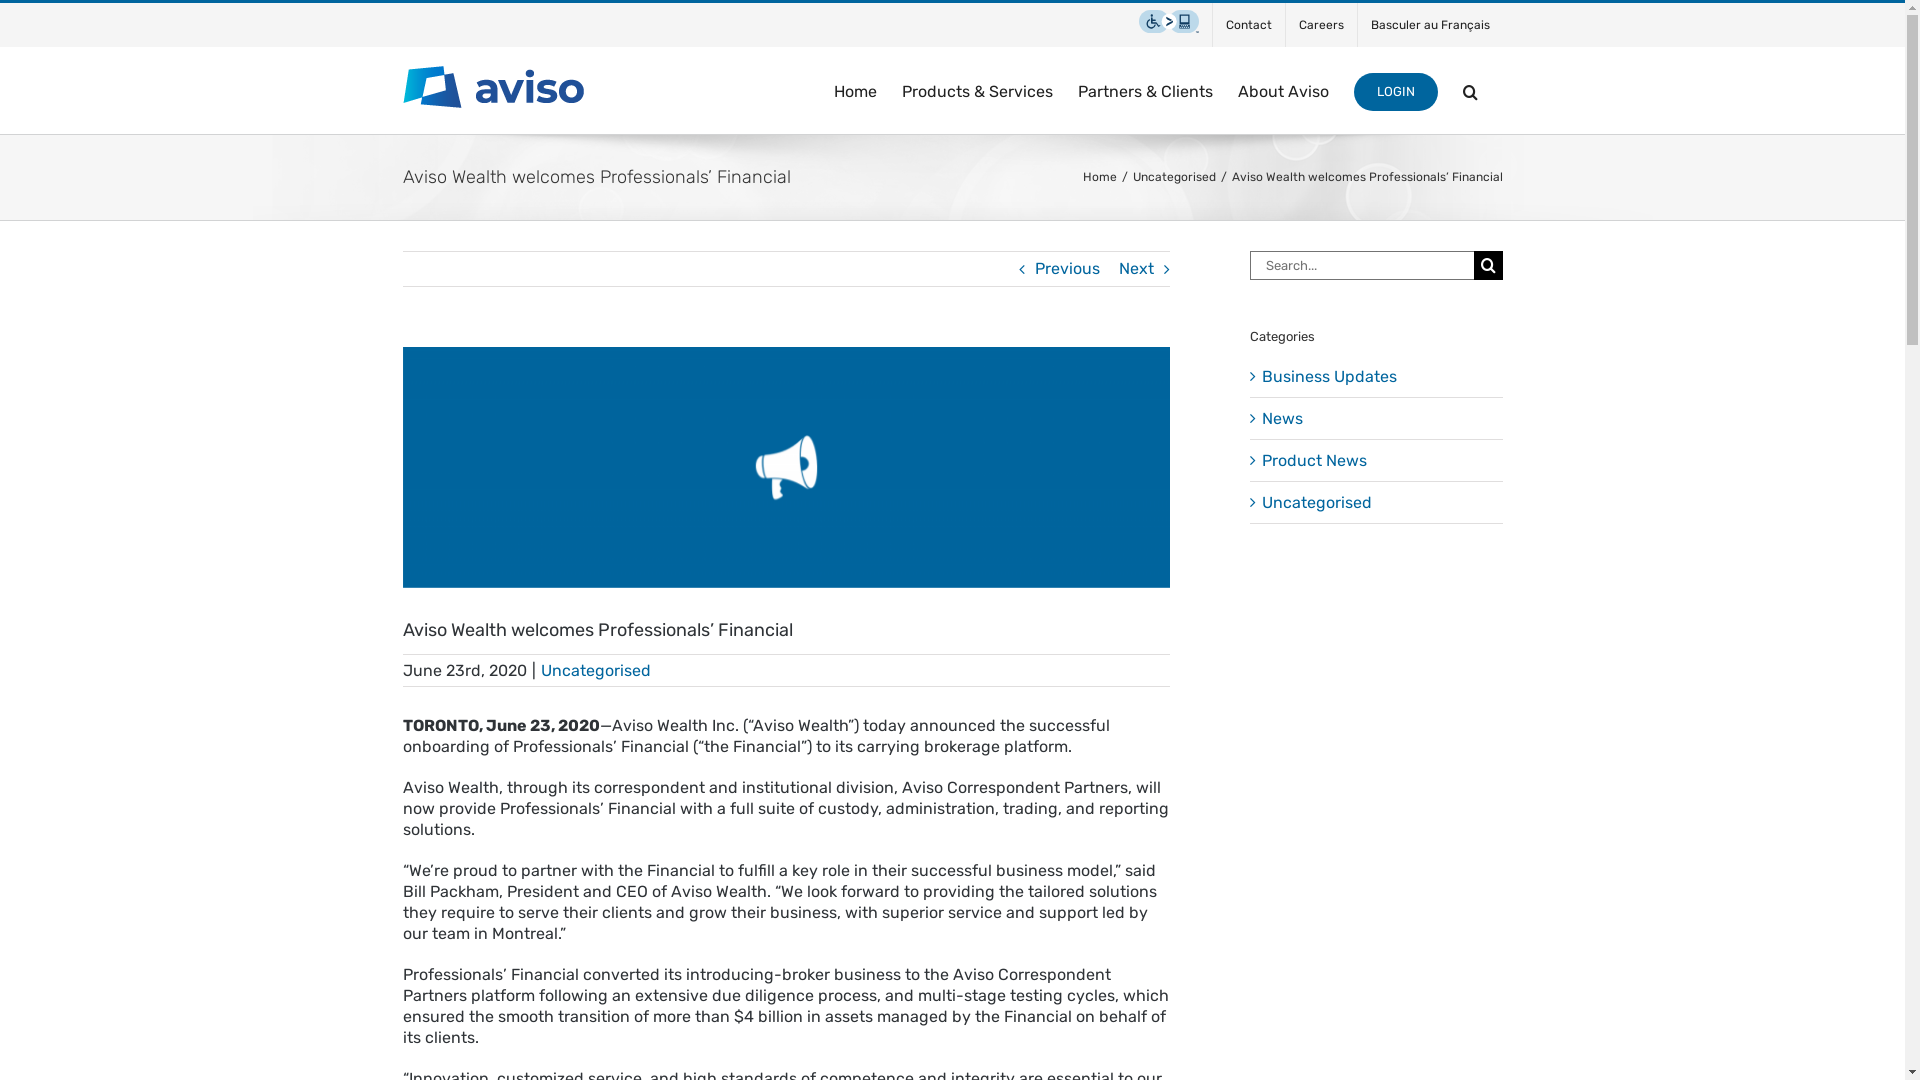  I want to click on Products & Services, so click(978, 90).